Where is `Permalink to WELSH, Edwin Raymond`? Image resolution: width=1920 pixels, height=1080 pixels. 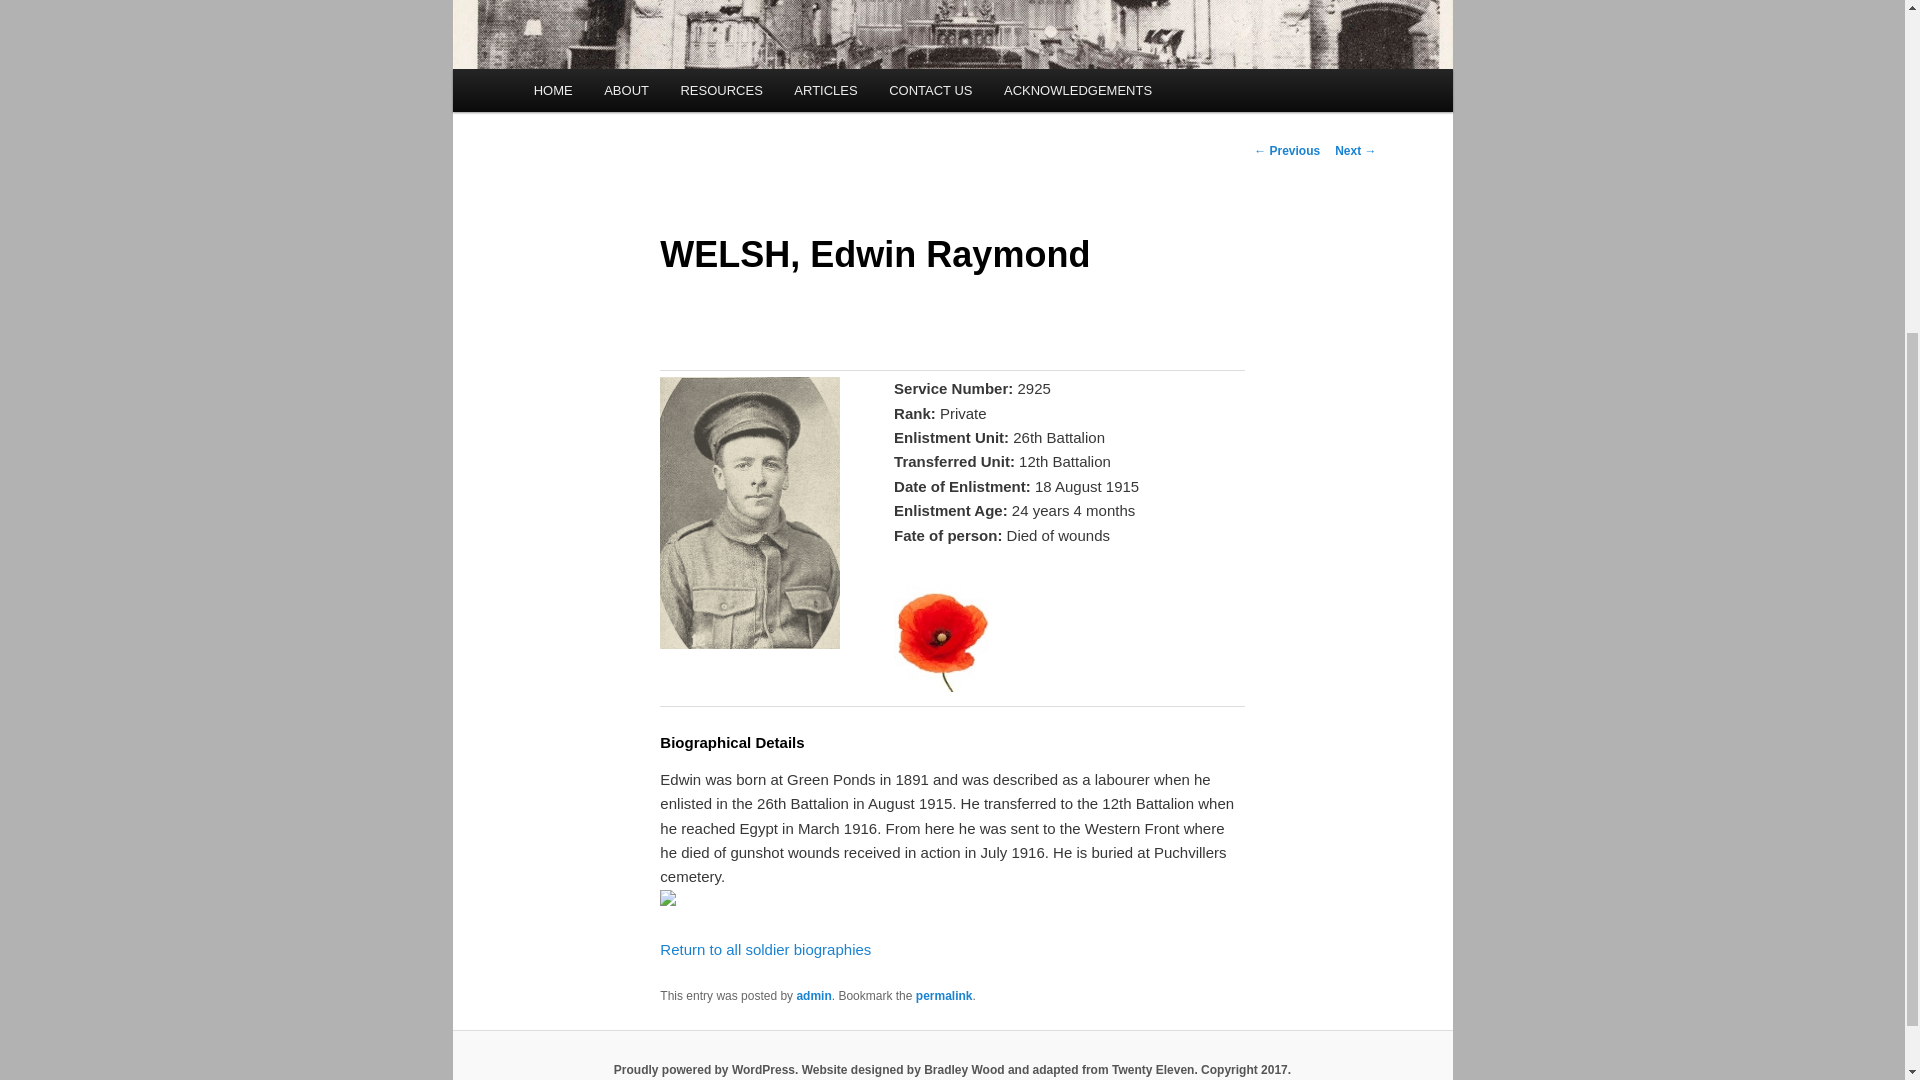 Permalink to WELSH, Edwin Raymond is located at coordinates (944, 996).